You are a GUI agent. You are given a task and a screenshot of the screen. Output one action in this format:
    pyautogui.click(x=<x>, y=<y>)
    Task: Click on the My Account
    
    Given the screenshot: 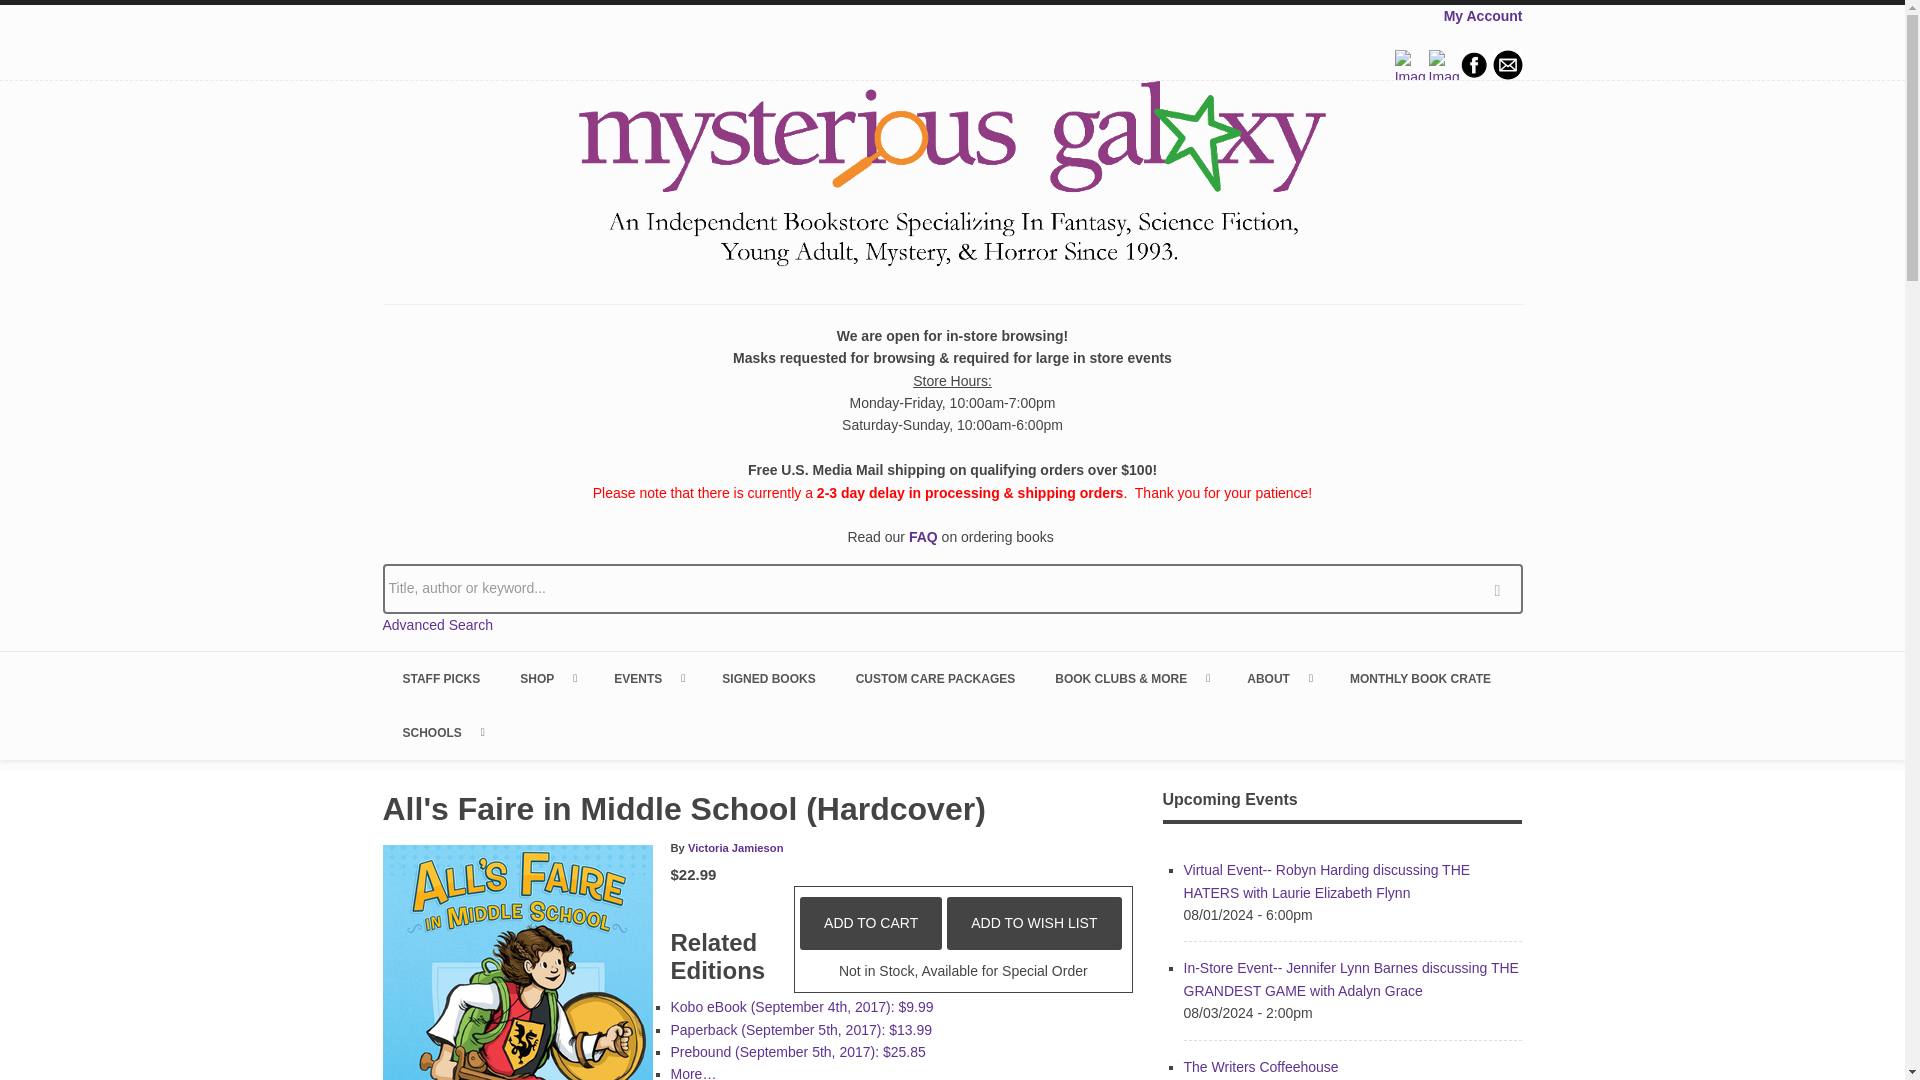 What is the action you would take?
    pyautogui.click(x=1482, y=15)
    